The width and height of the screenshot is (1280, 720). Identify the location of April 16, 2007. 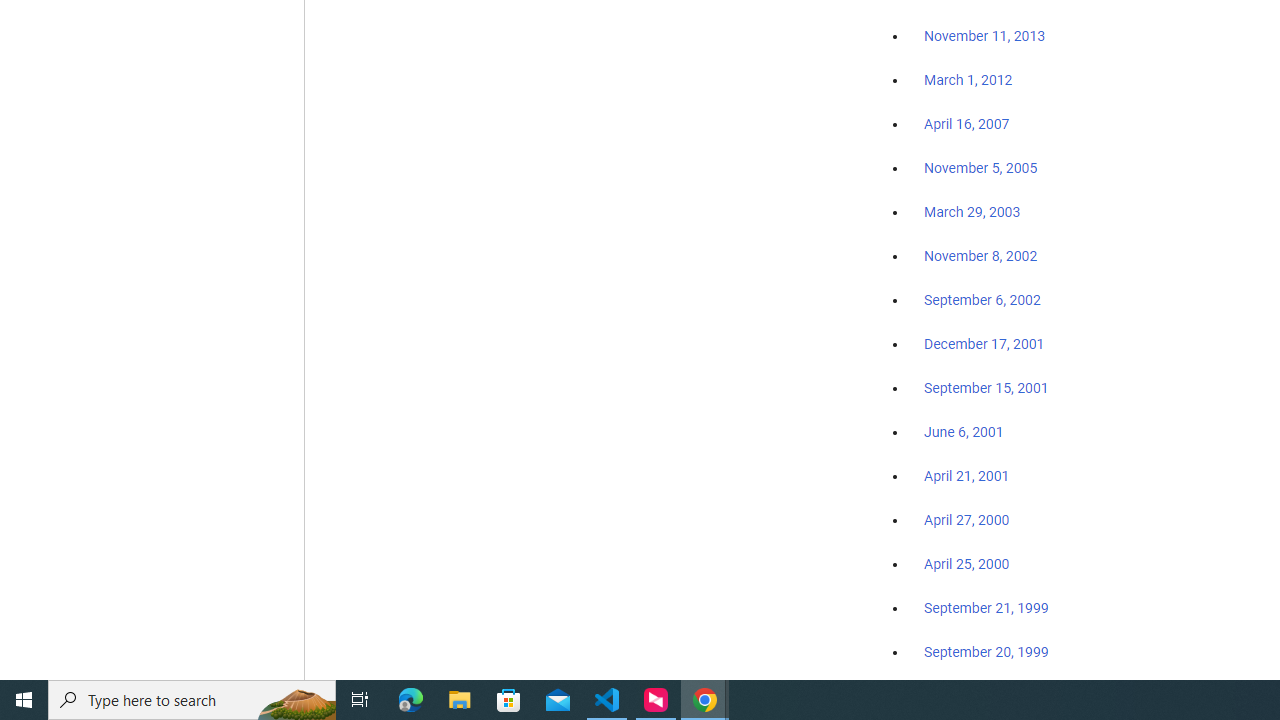
(966, 124).